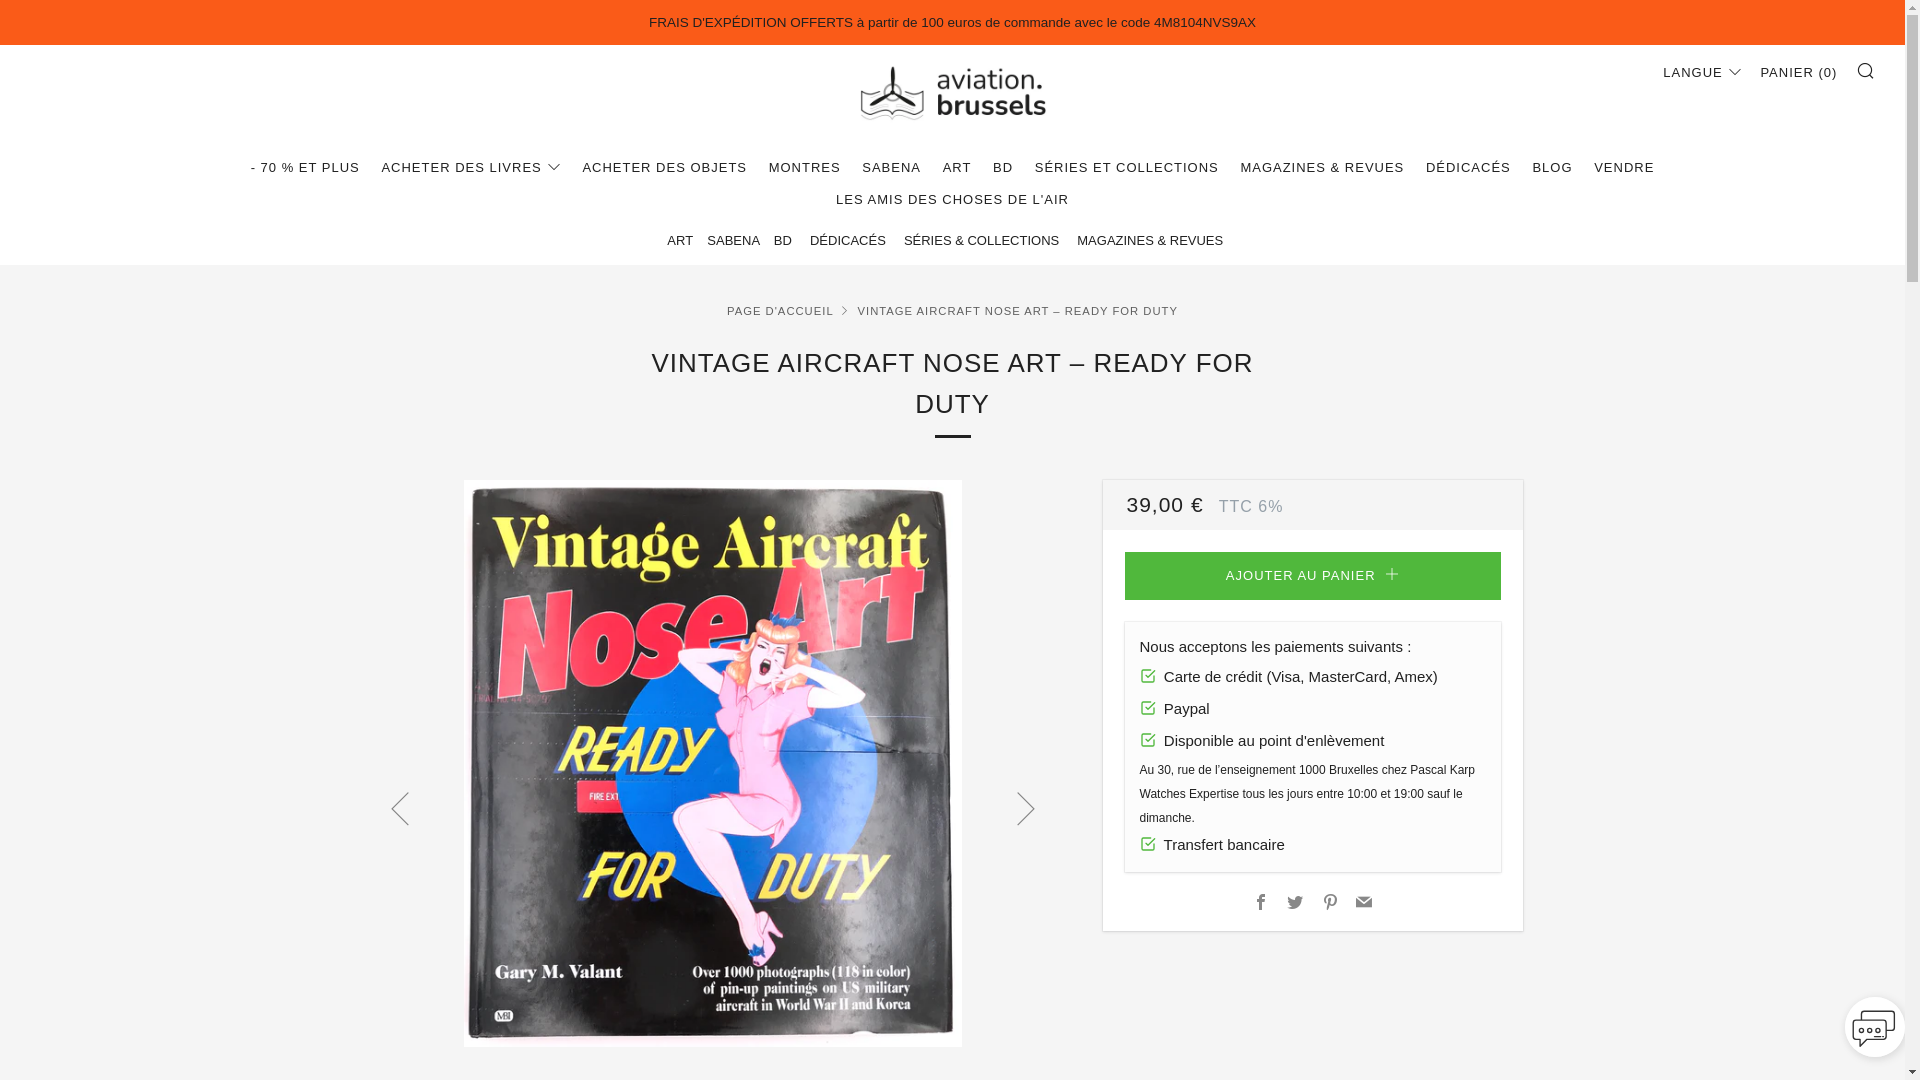 The image size is (1920, 1080). I want to click on ACHETER DES LIVRES, so click(470, 168).